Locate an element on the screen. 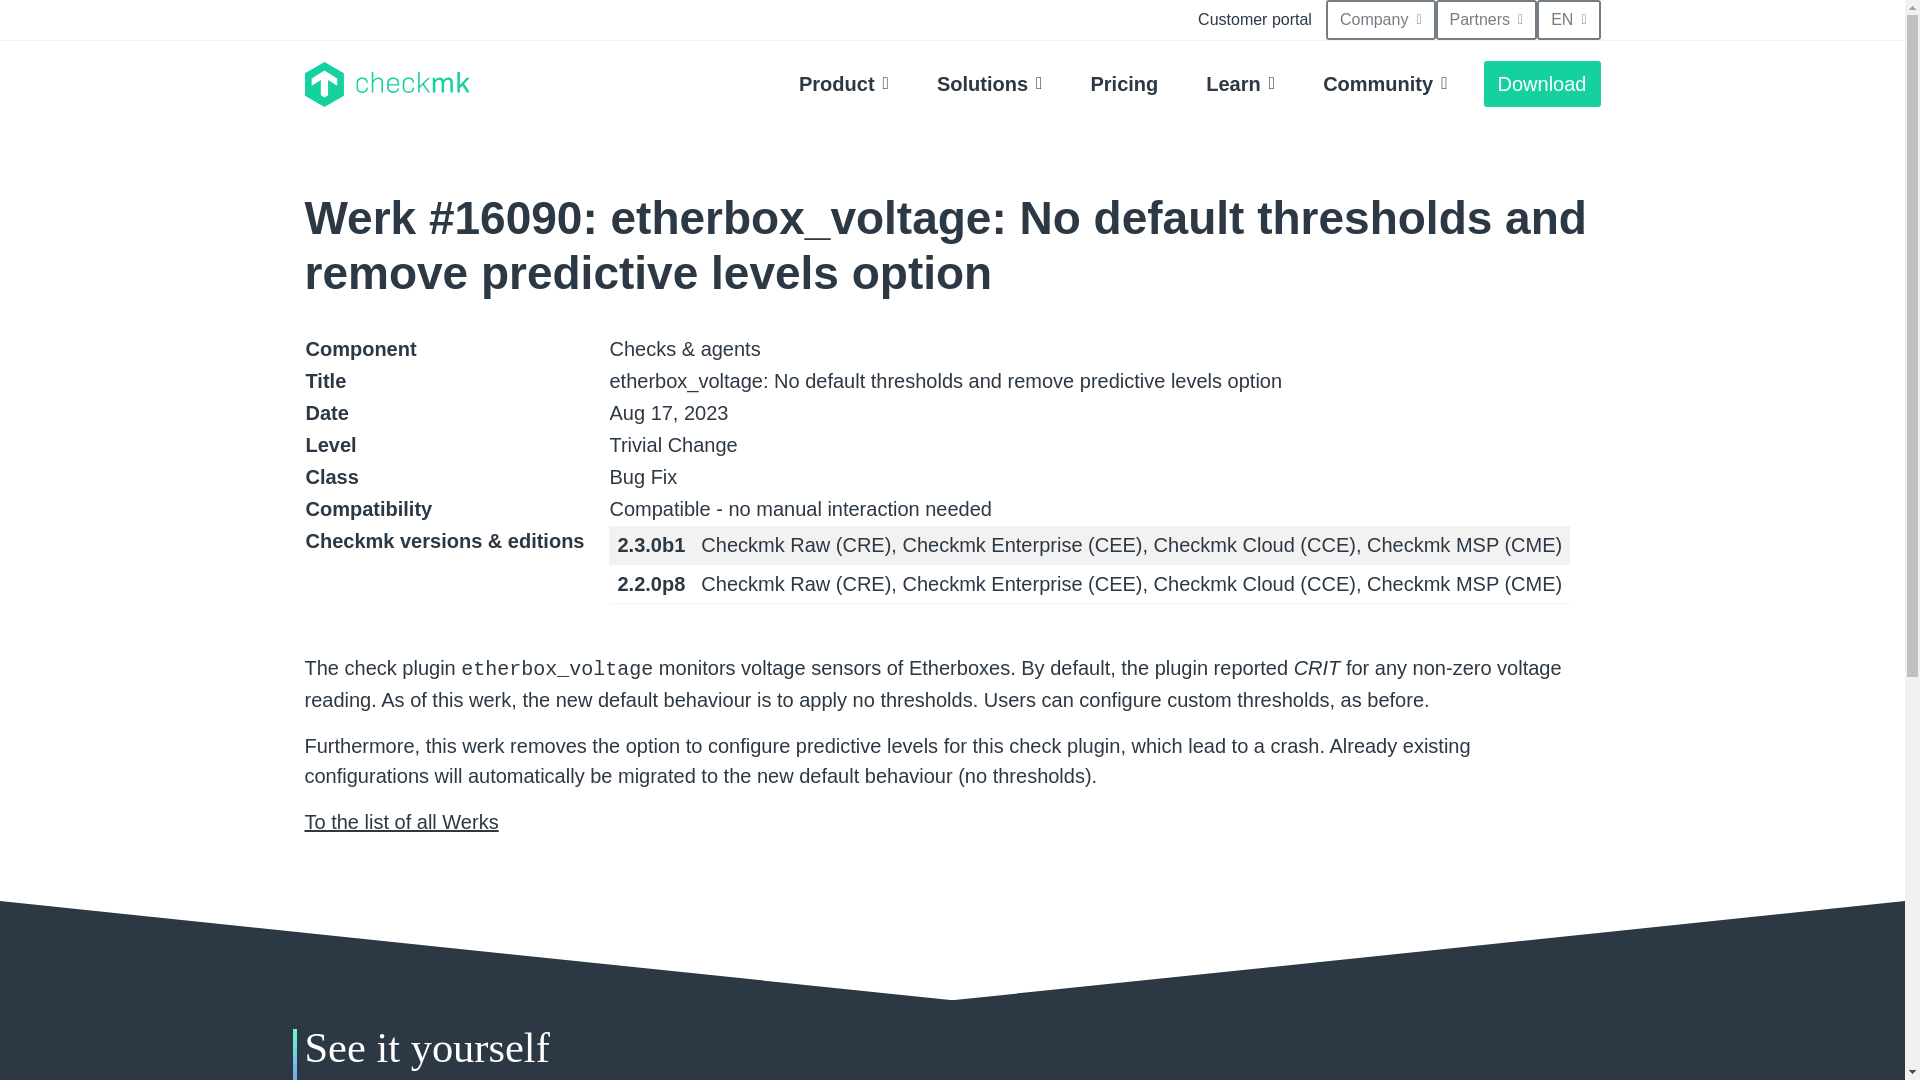 Image resolution: width=1920 pixels, height=1080 pixels. Checkmk is located at coordinates (386, 84).